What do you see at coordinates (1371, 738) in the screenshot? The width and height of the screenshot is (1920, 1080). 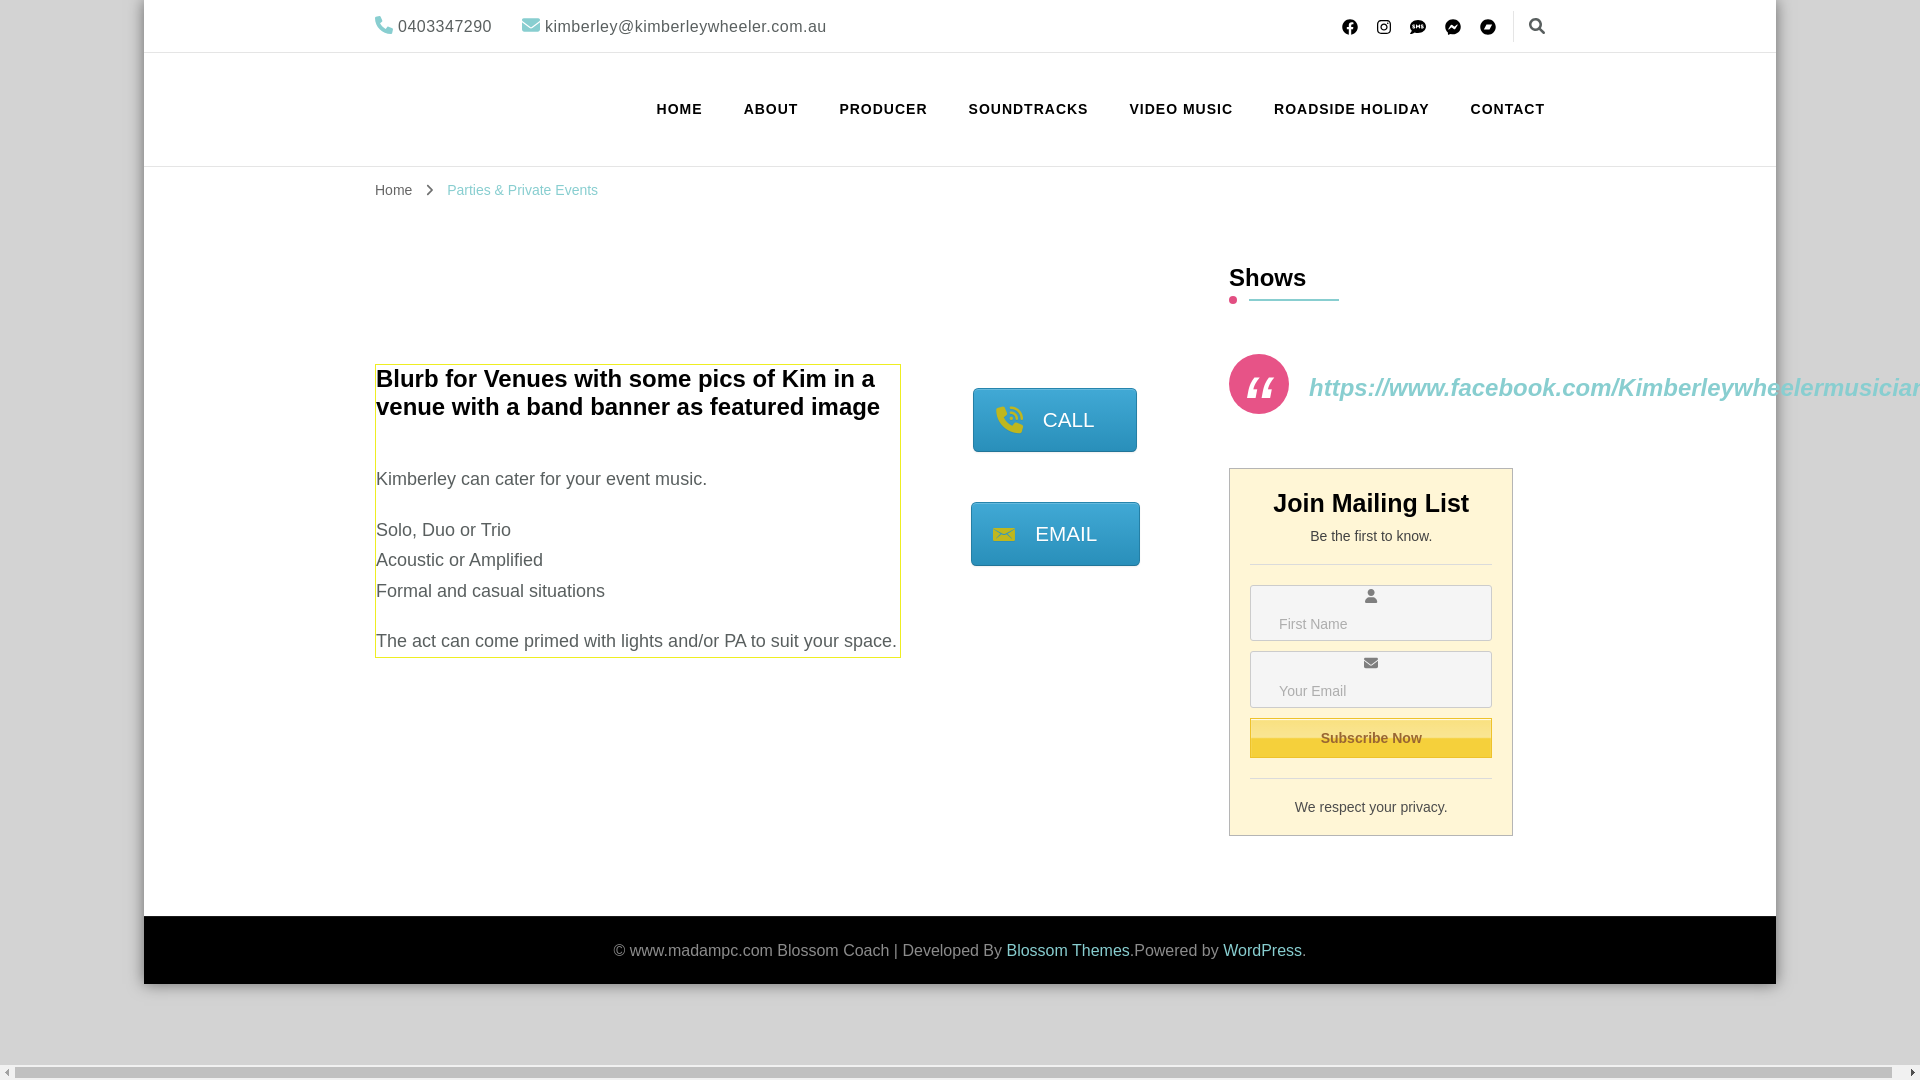 I see `Subscribe Now` at bounding box center [1371, 738].